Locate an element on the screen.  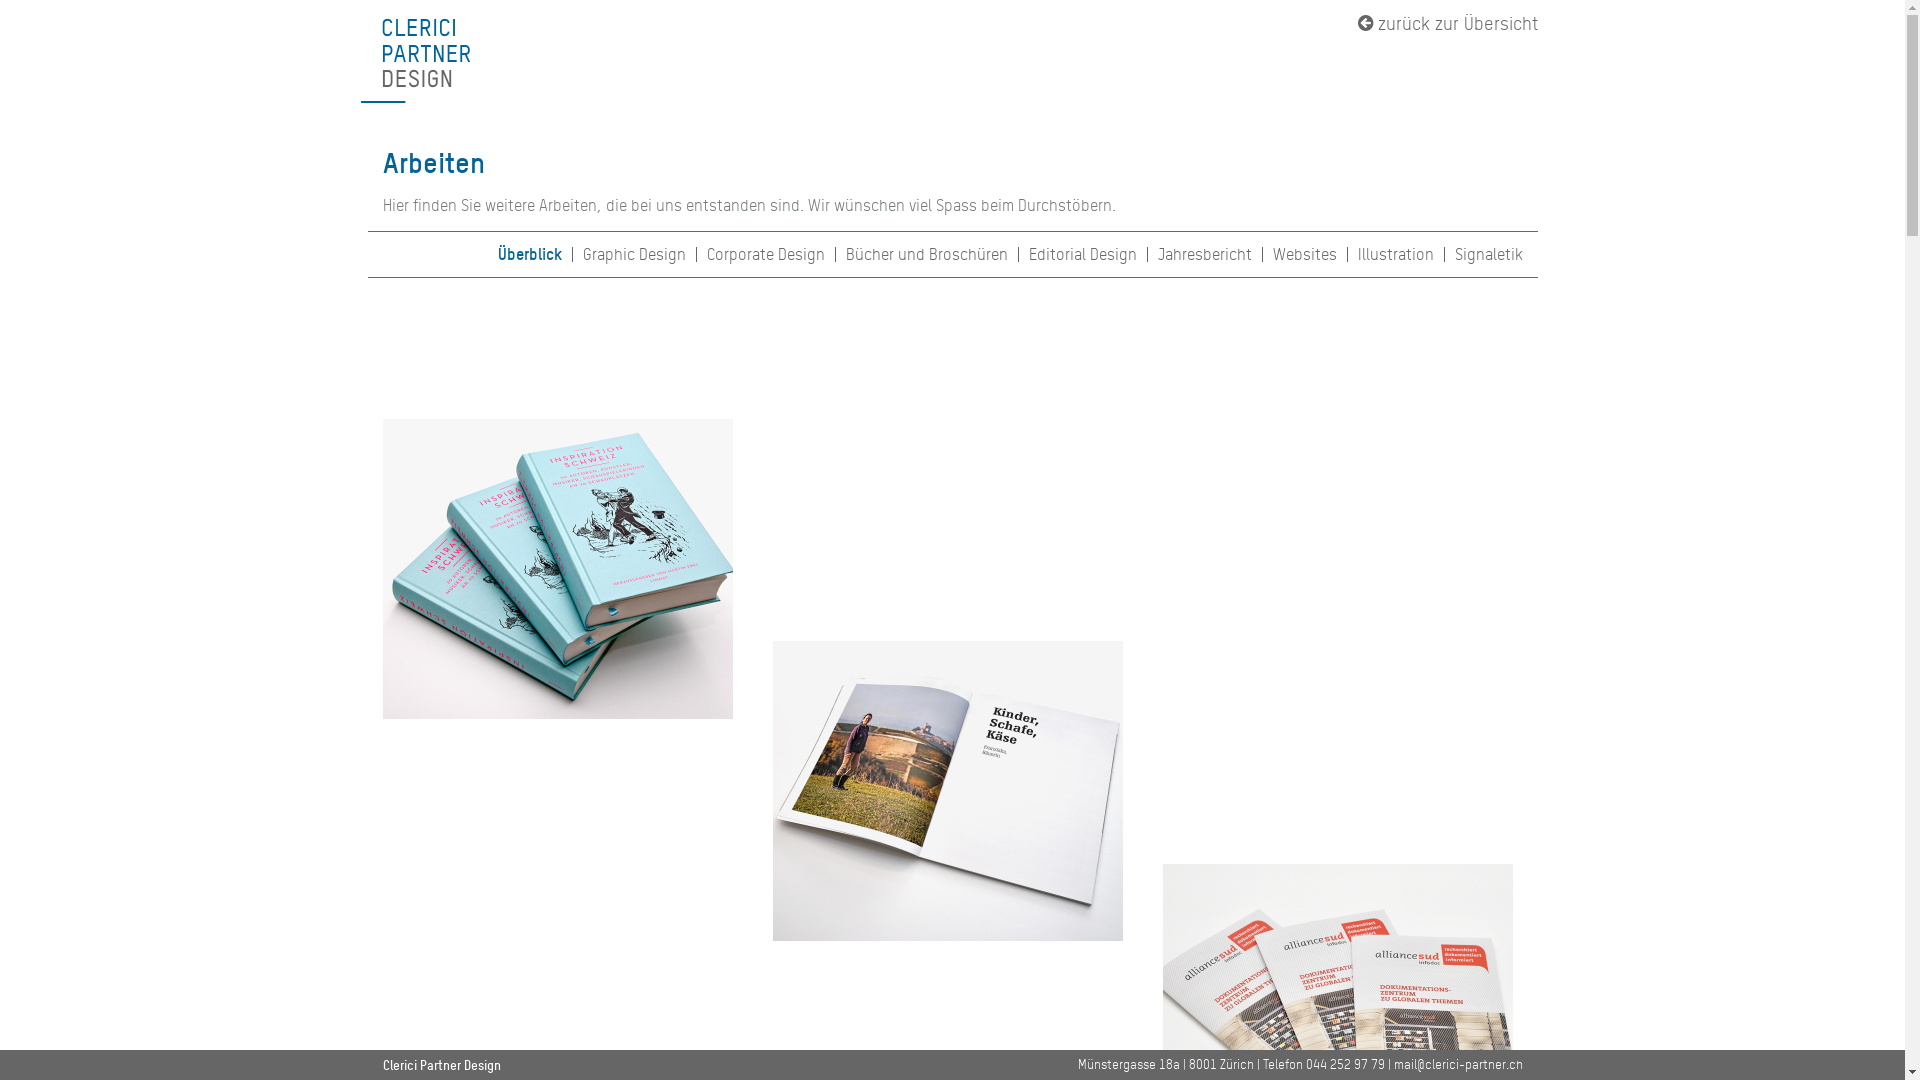
Editorial Design is located at coordinates (1082, 254).